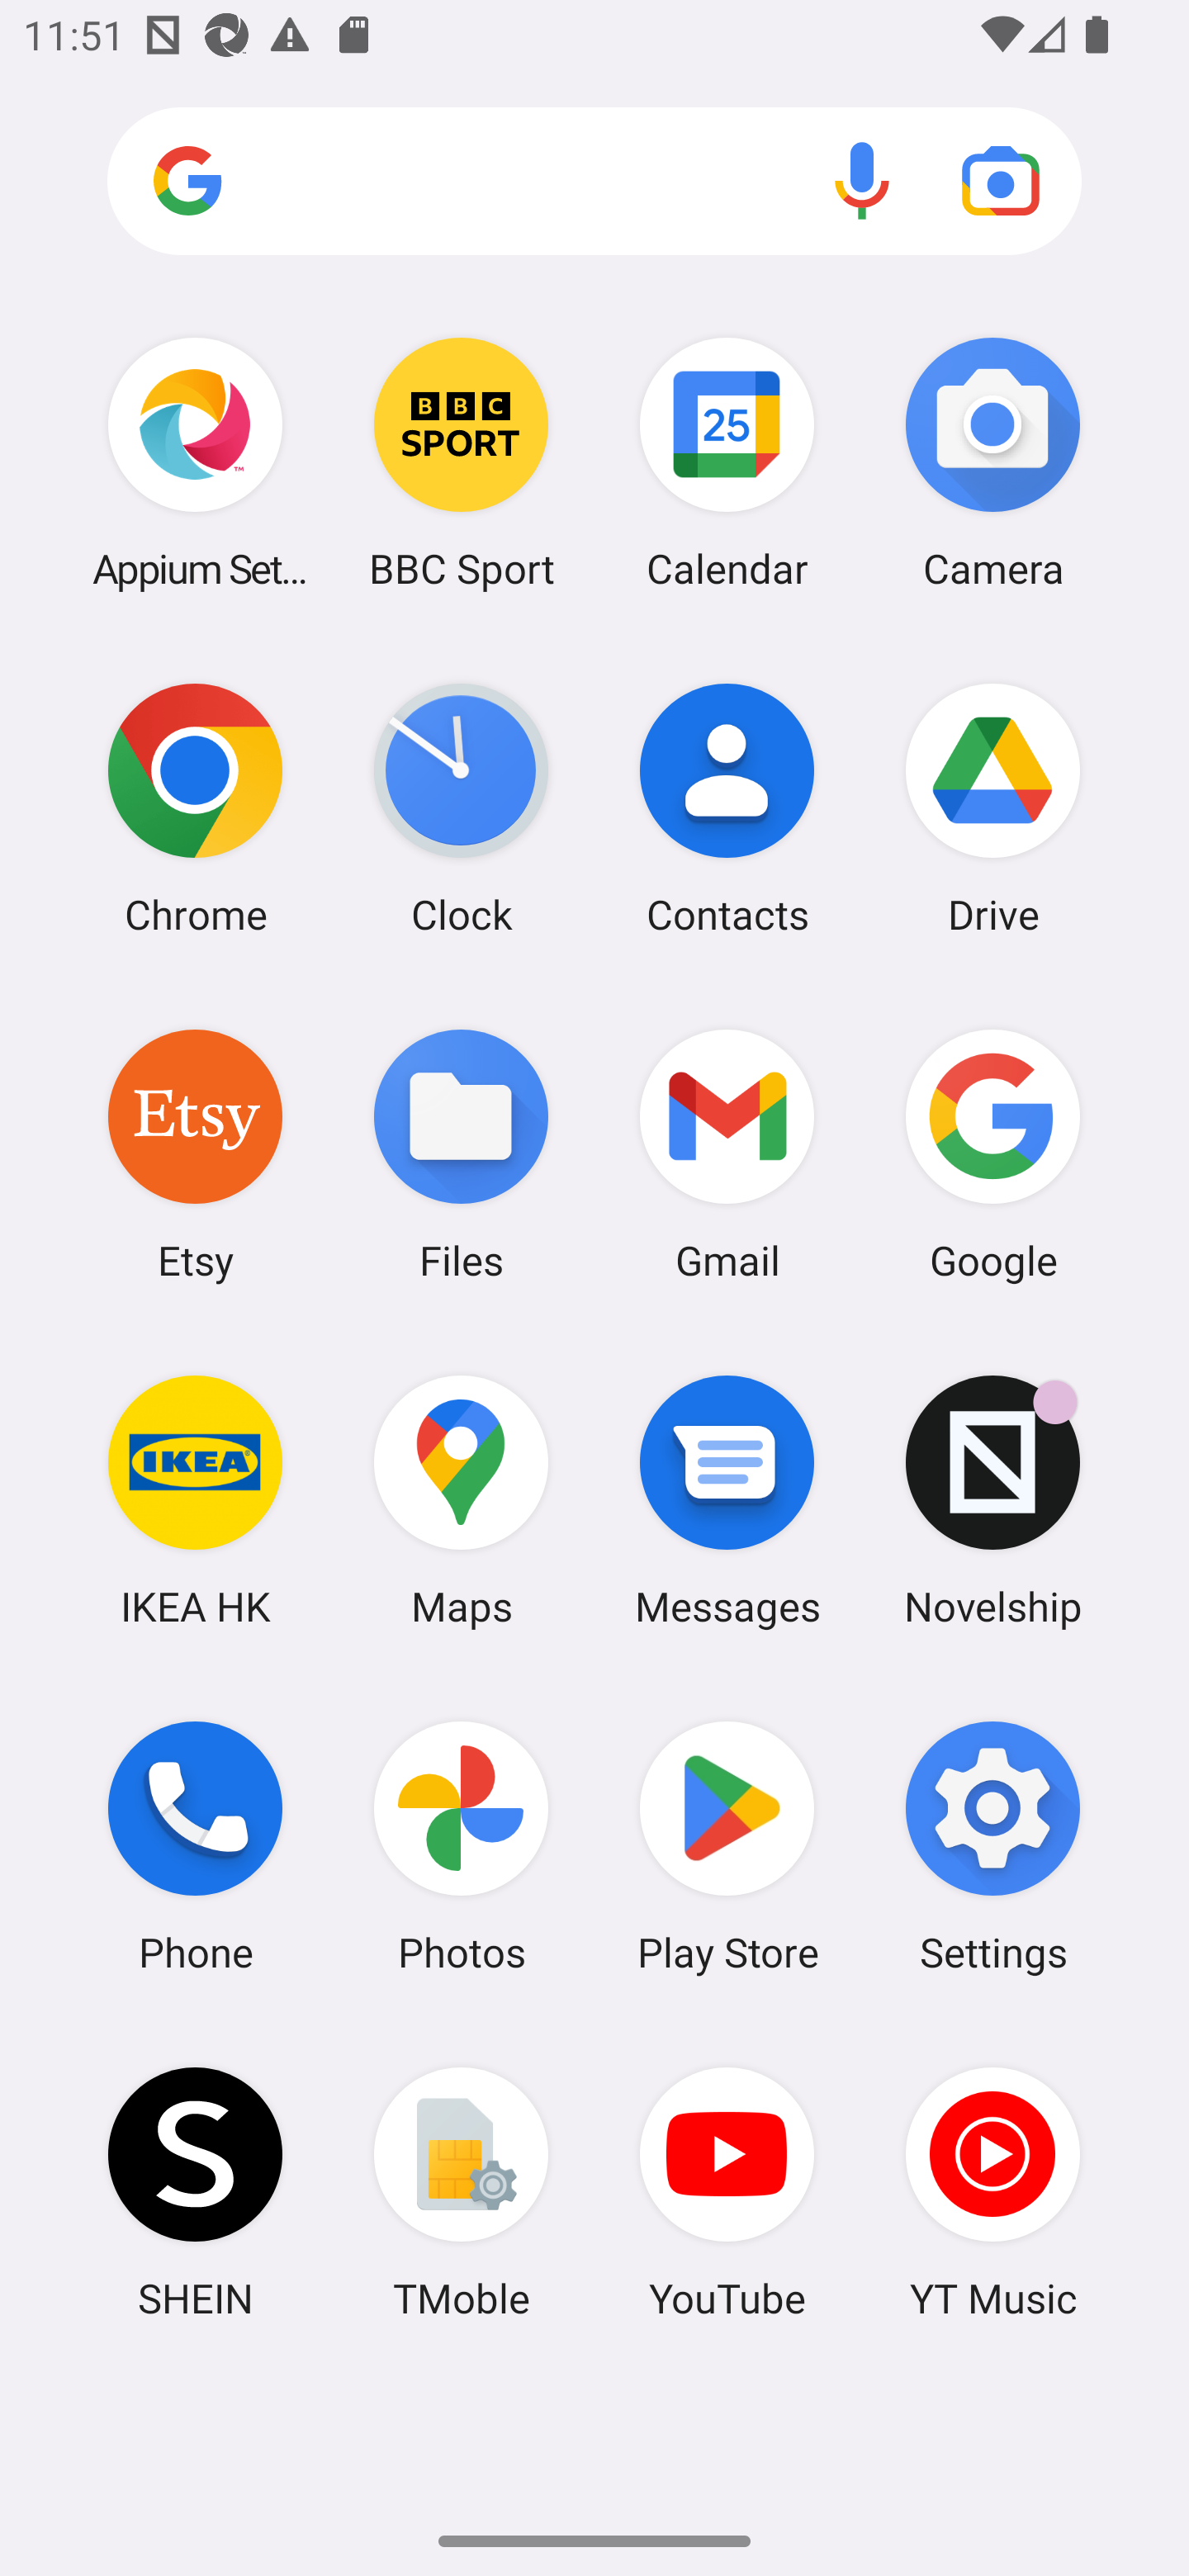 The width and height of the screenshot is (1189, 2576). What do you see at coordinates (727, 2192) in the screenshot?
I see `YouTube` at bounding box center [727, 2192].